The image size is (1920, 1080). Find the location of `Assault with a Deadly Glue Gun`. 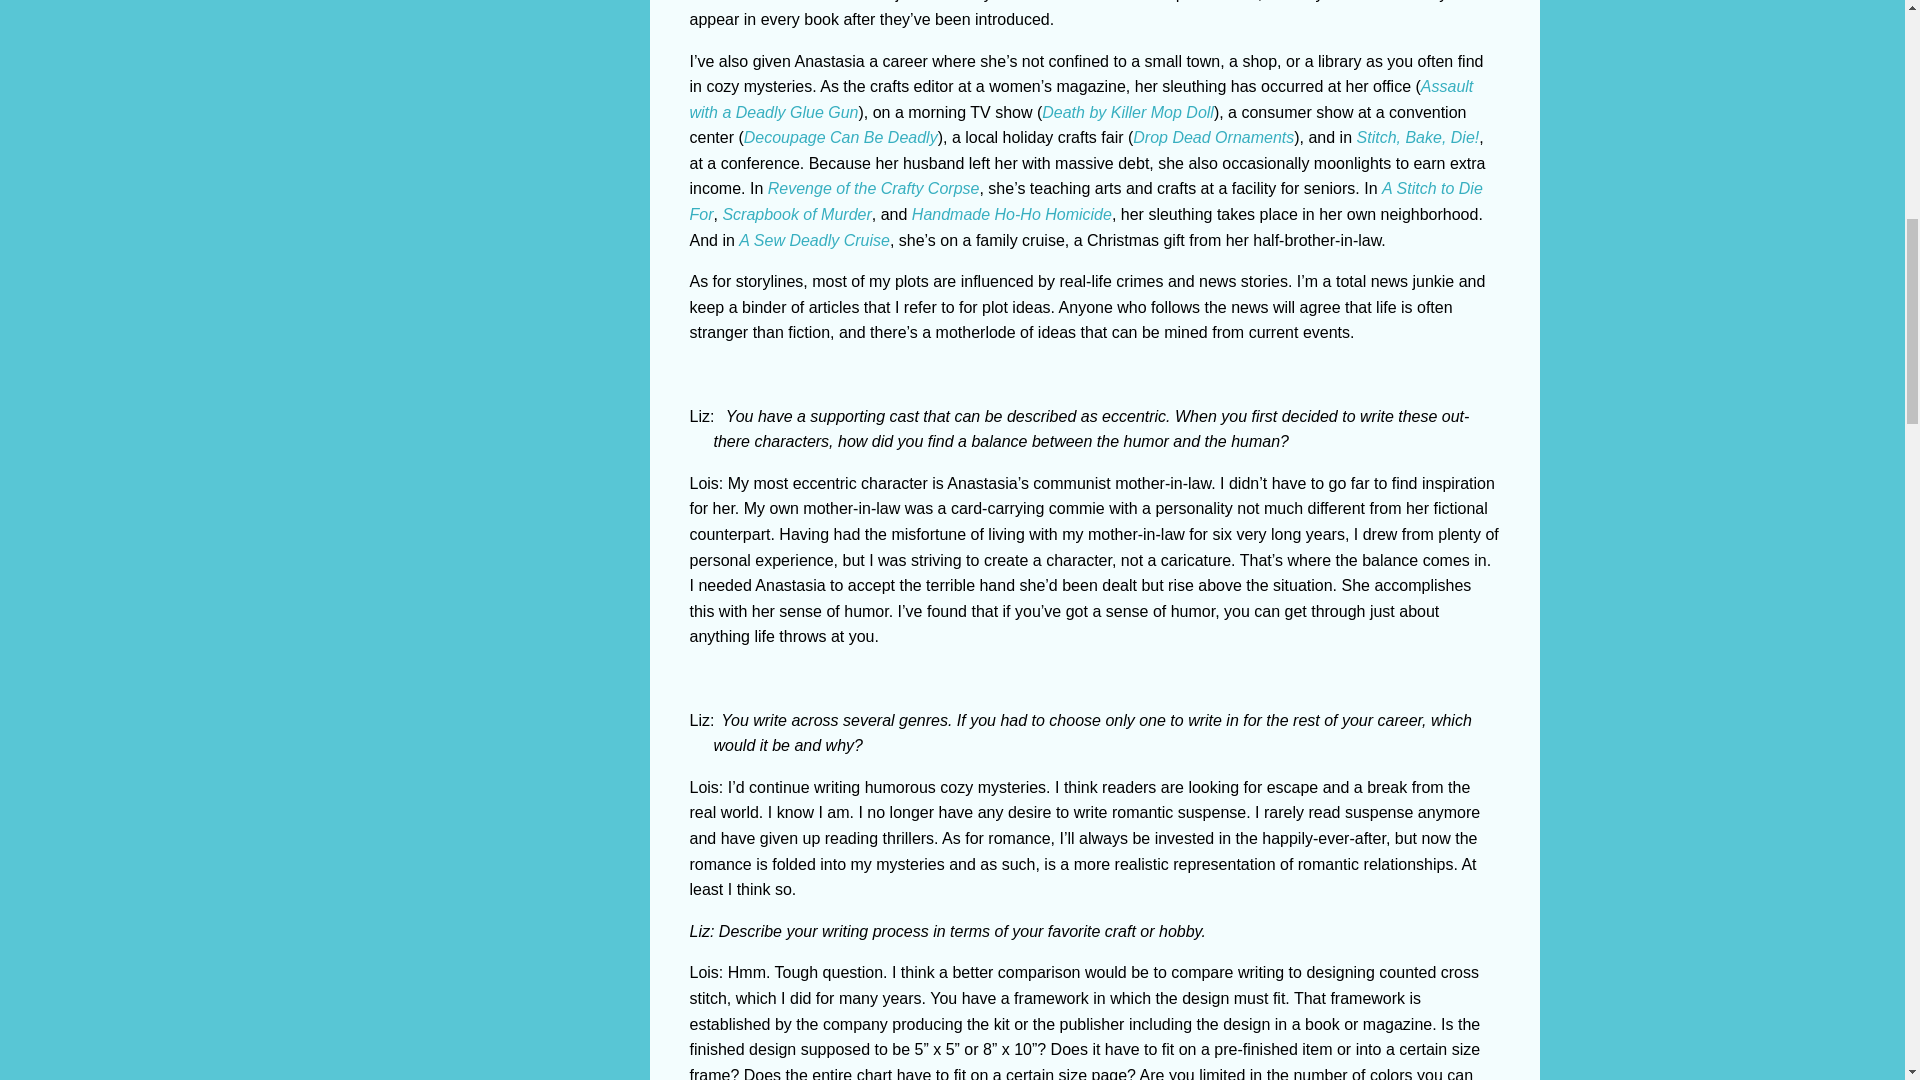

Assault with a Deadly Glue Gun is located at coordinates (1082, 98).